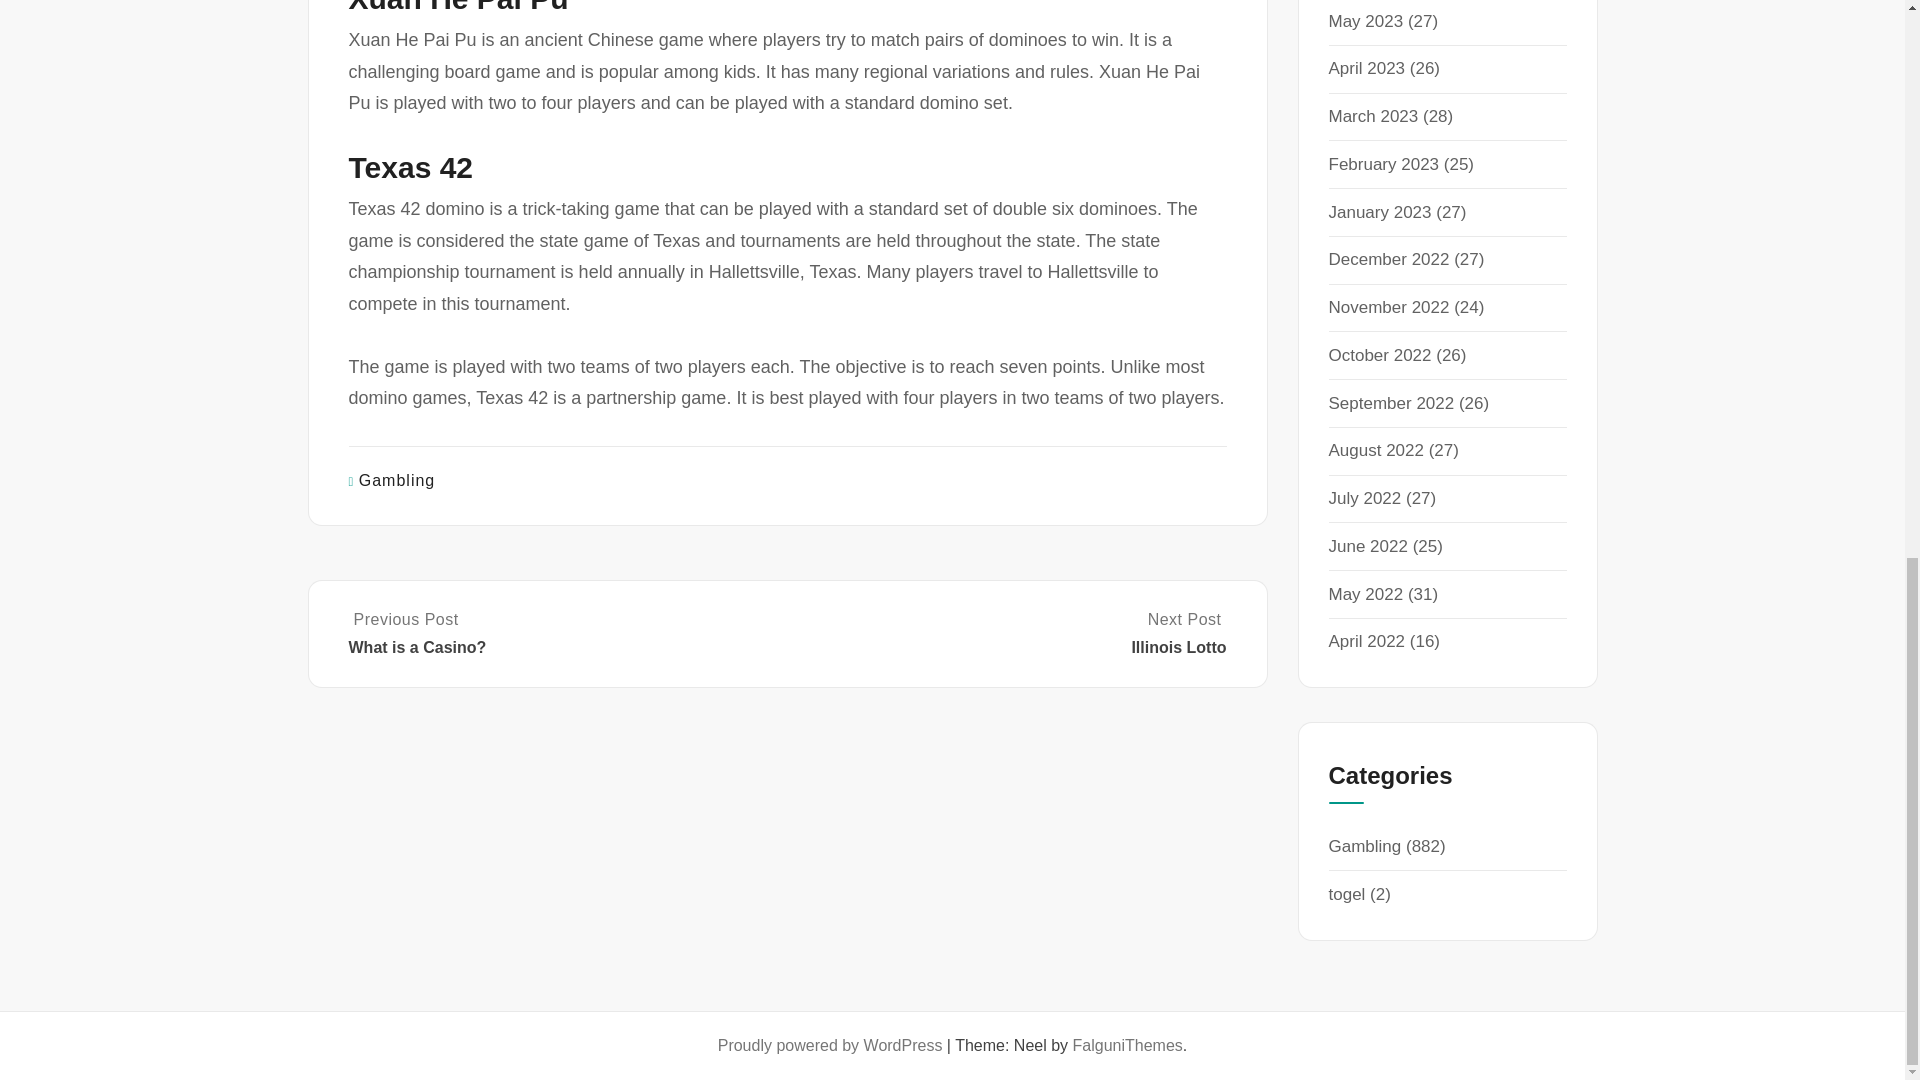  Describe the element at coordinates (1379, 355) in the screenshot. I see `October 2022` at that location.